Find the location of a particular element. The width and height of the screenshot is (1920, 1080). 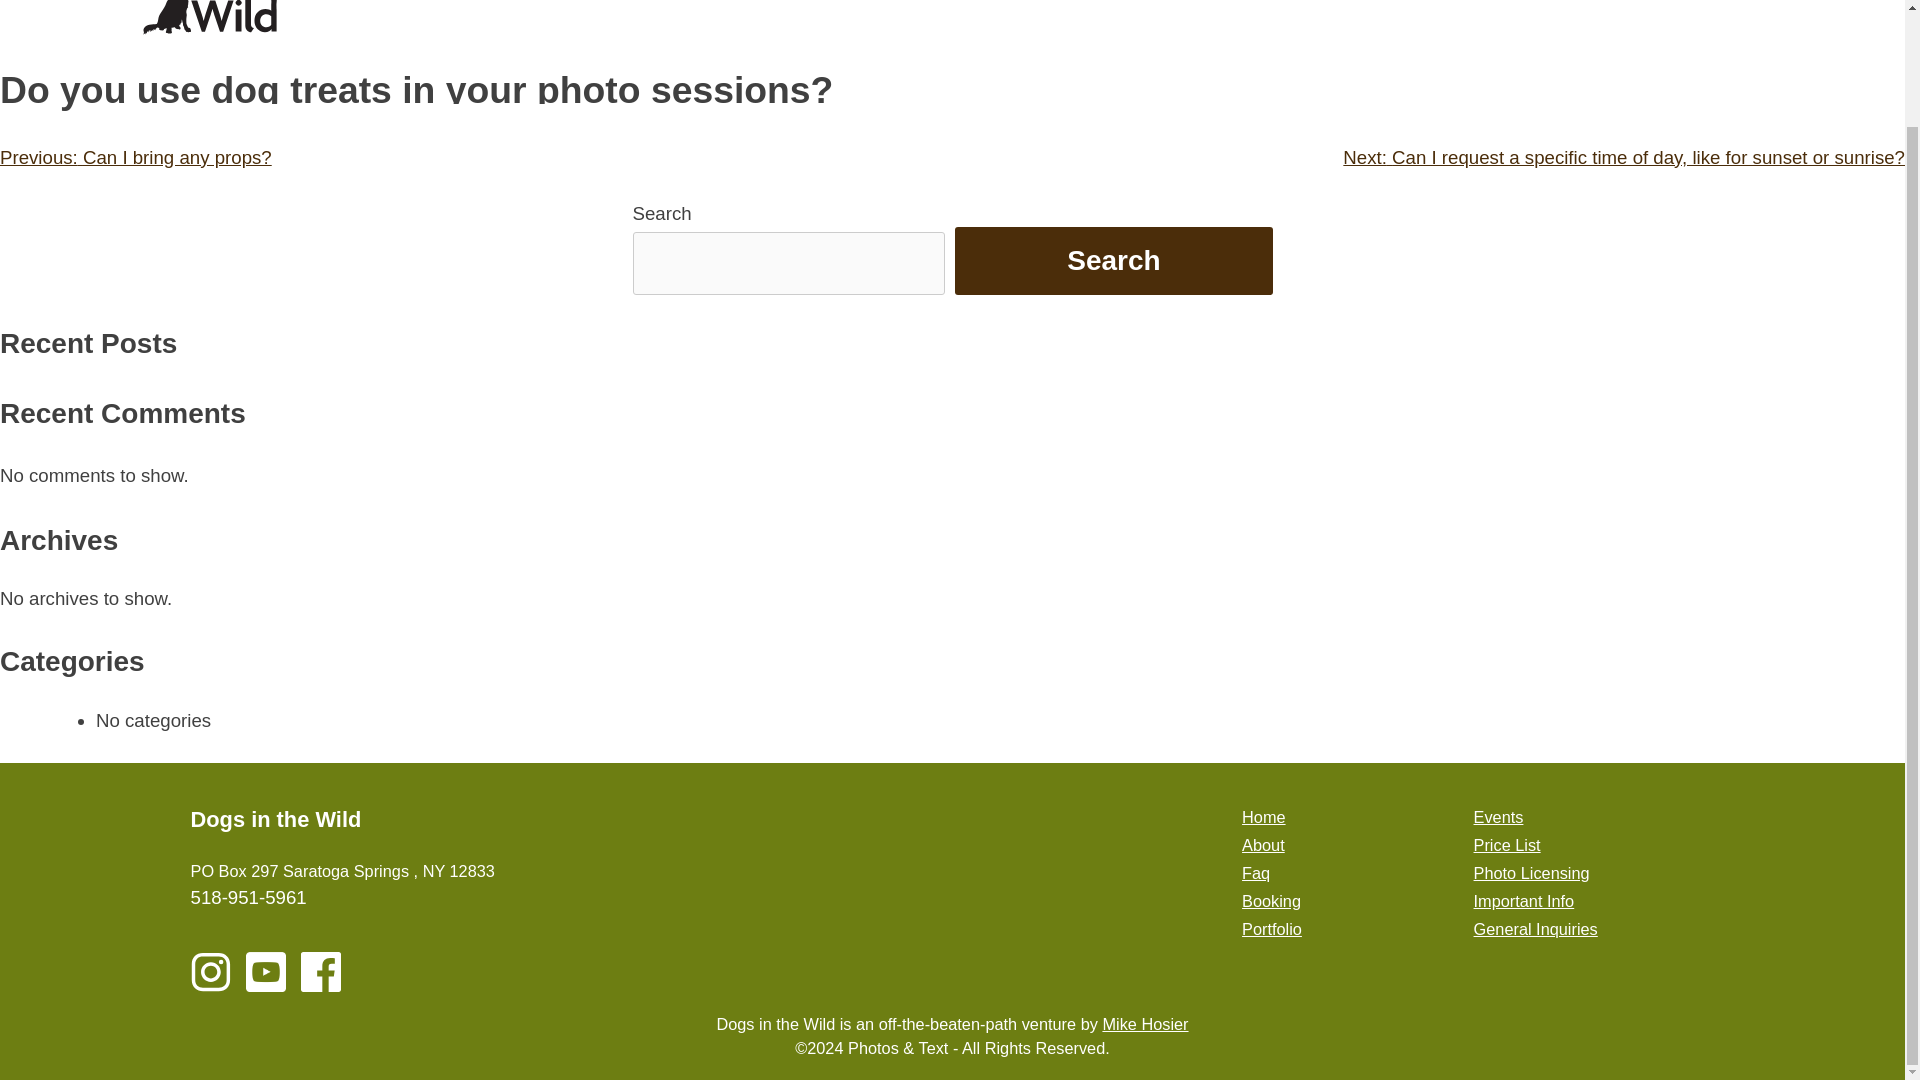

Price List is located at coordinates (1508, 844).